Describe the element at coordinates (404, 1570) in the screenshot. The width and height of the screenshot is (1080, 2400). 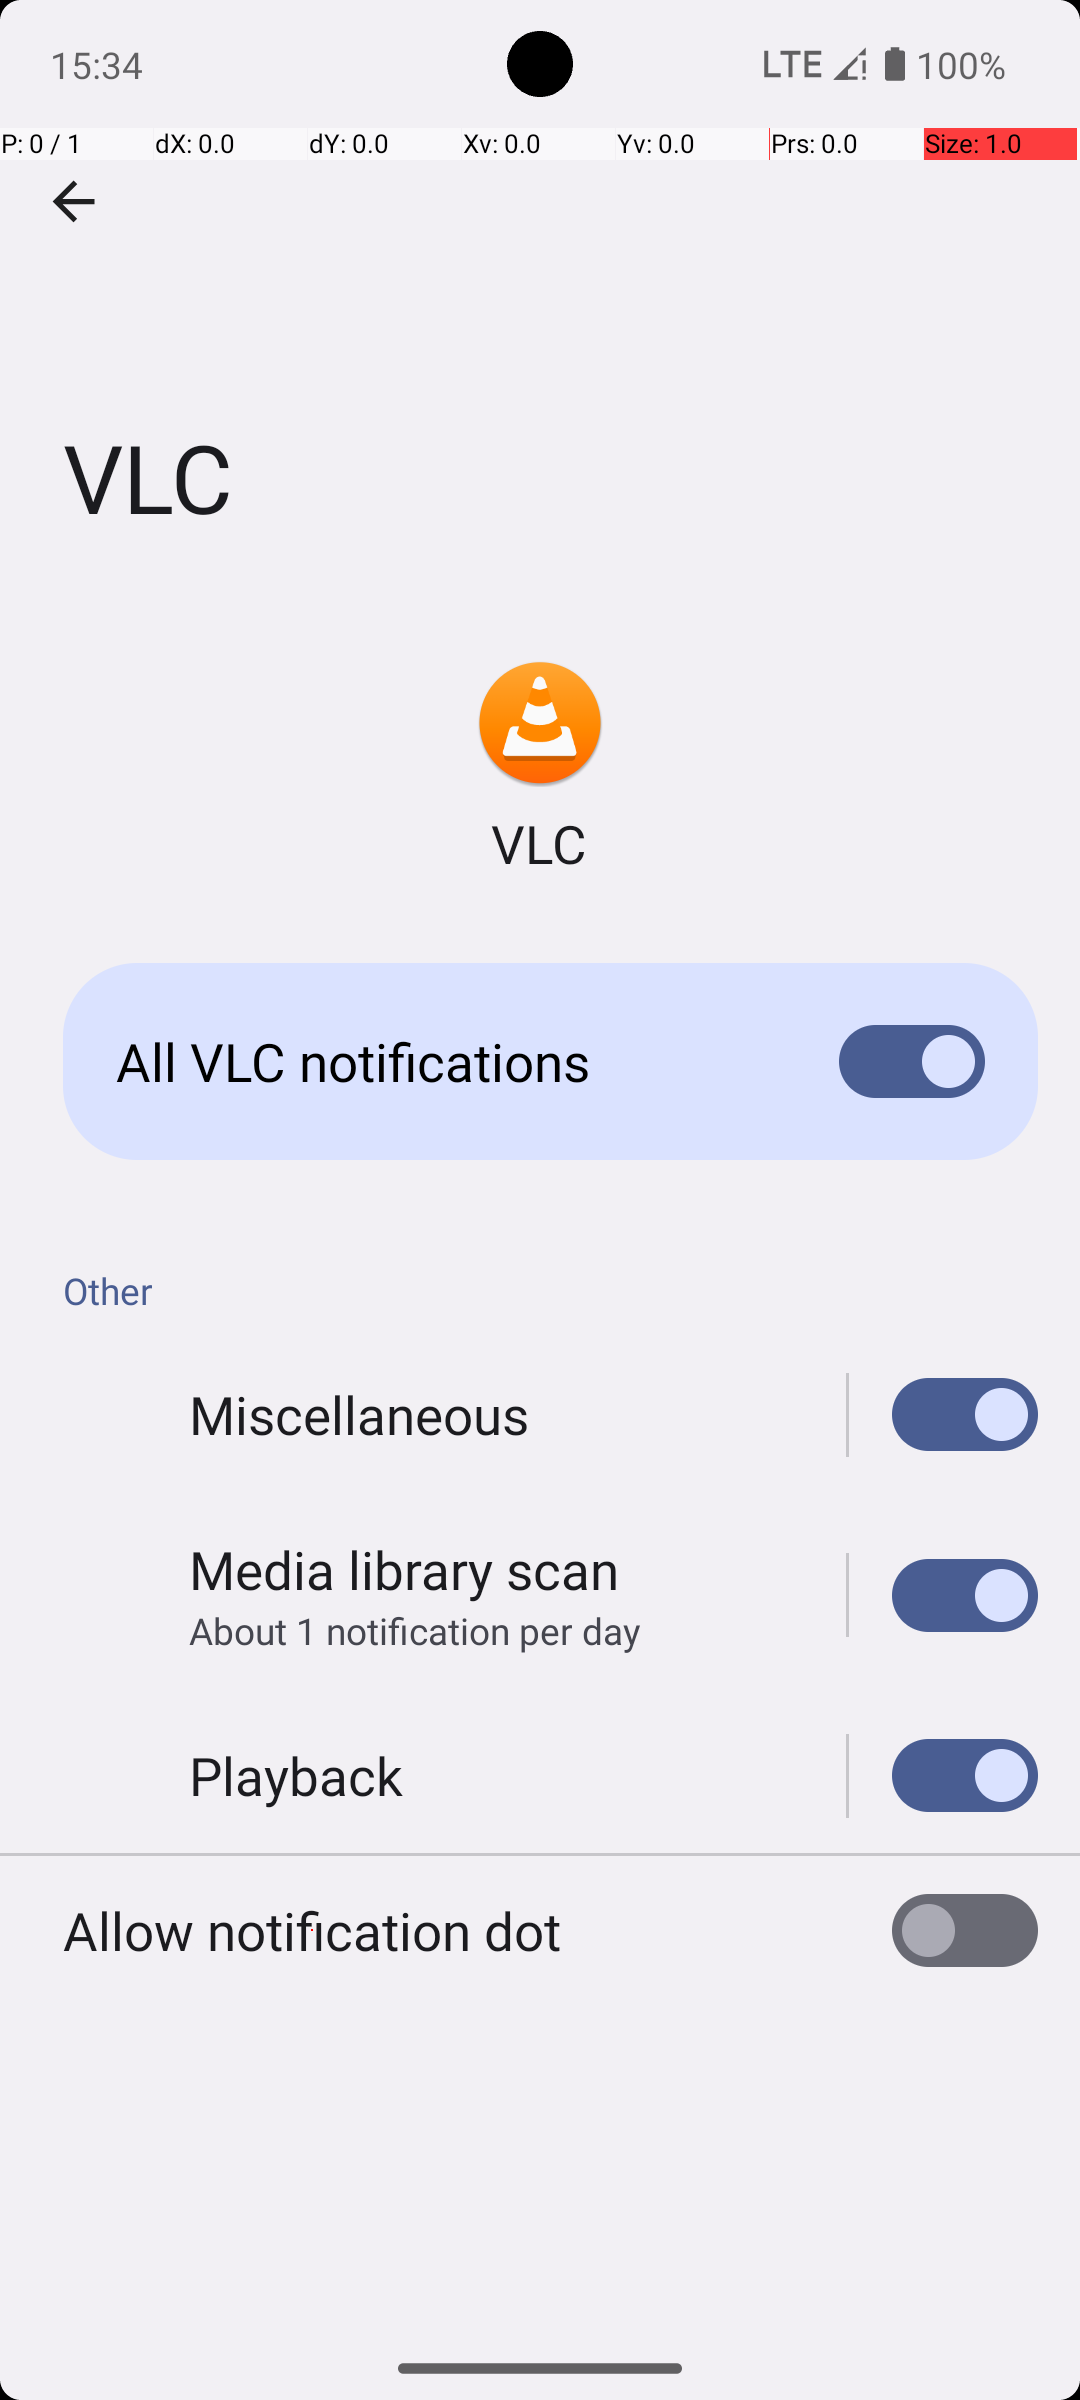
I see `Media library scan` at that location.